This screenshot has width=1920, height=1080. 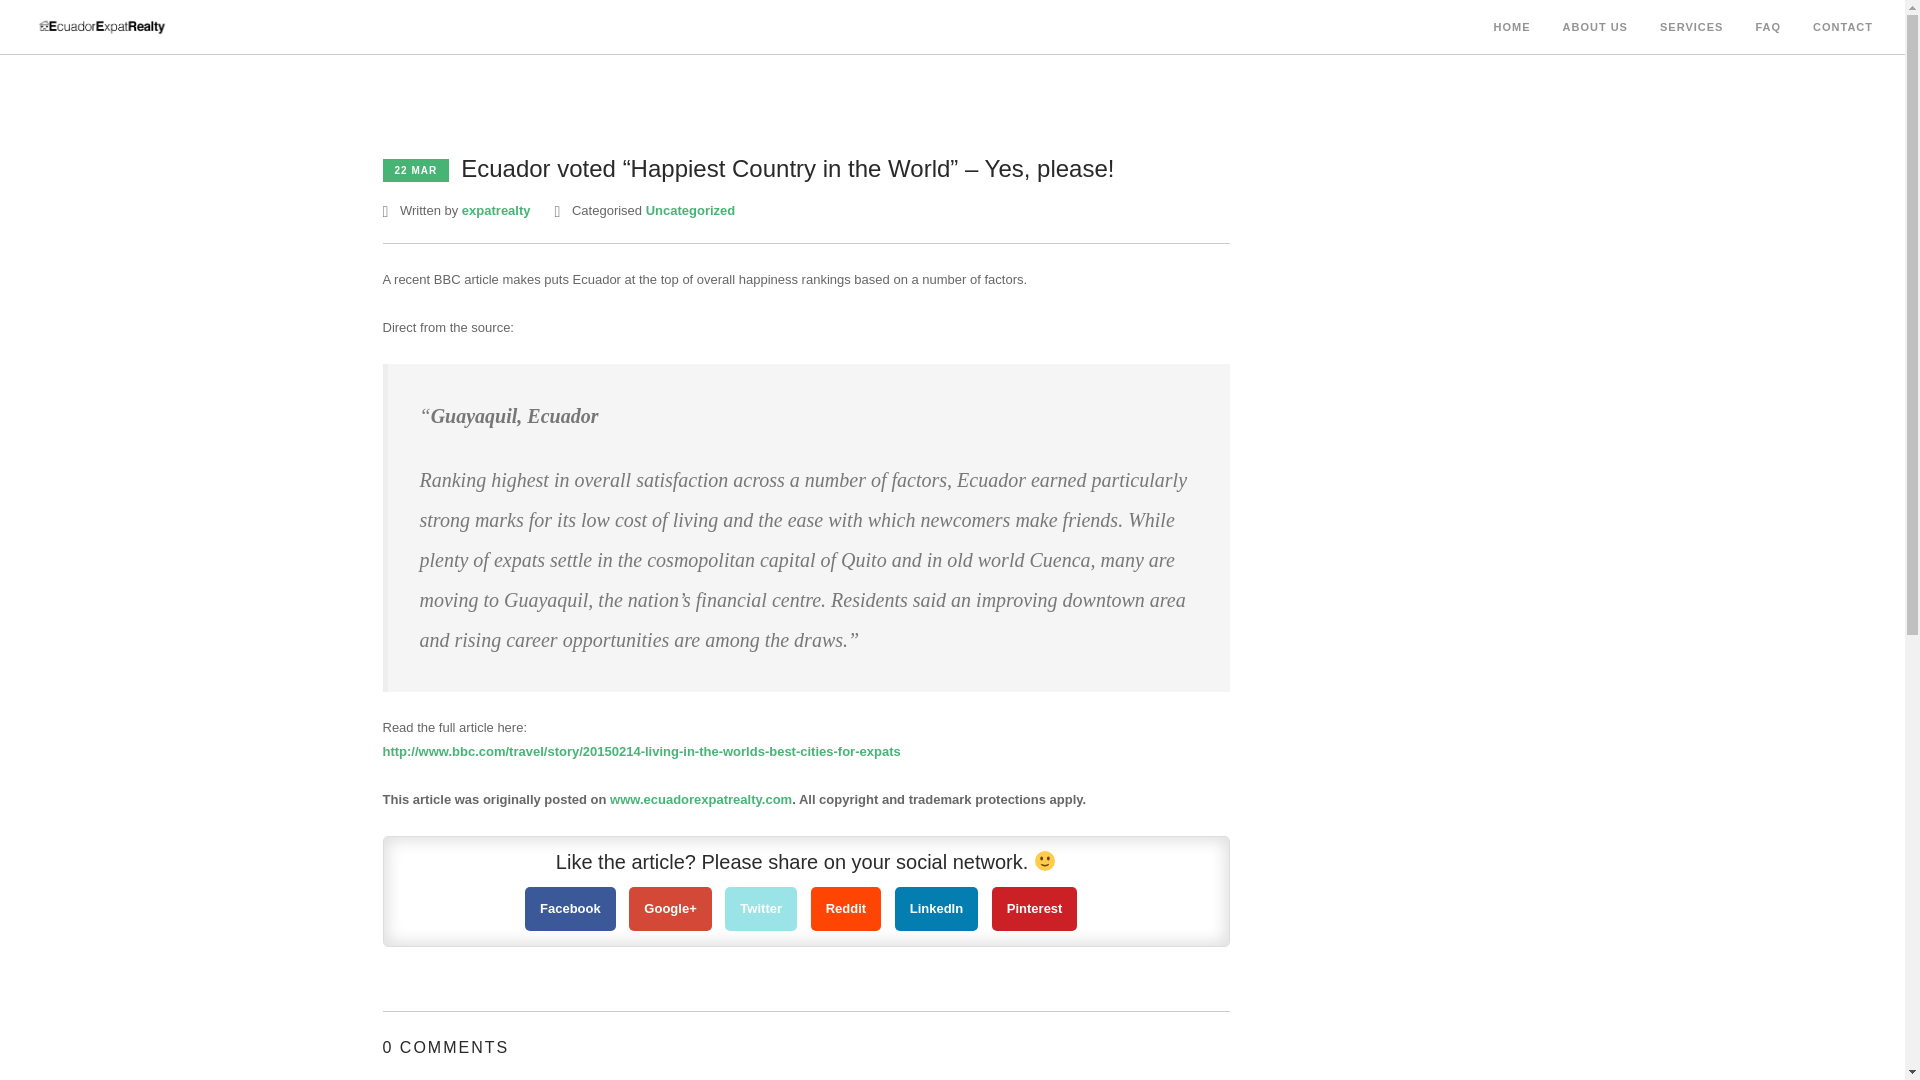 I want to click on LinkedIn, so click(x=936, y=908).